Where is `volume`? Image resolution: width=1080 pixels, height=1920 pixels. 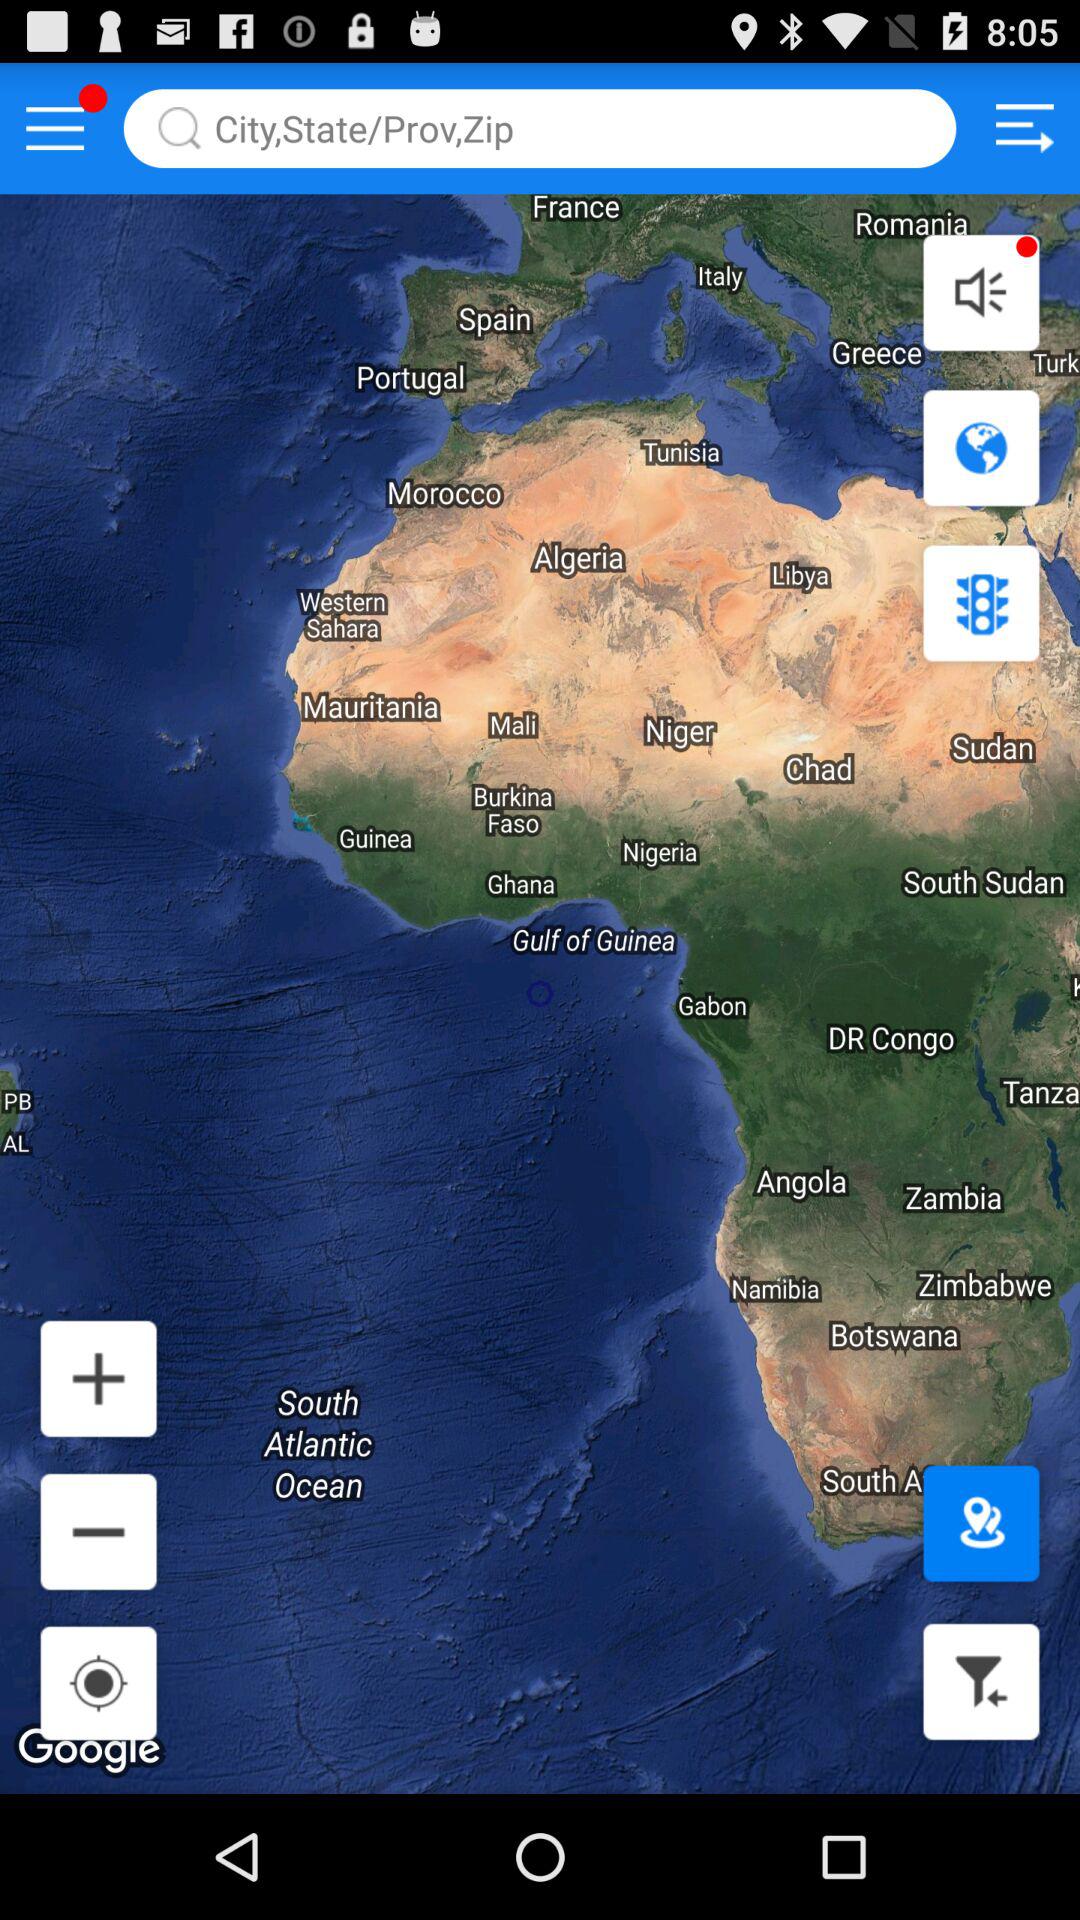
volume is located at coordinates (981, 292).